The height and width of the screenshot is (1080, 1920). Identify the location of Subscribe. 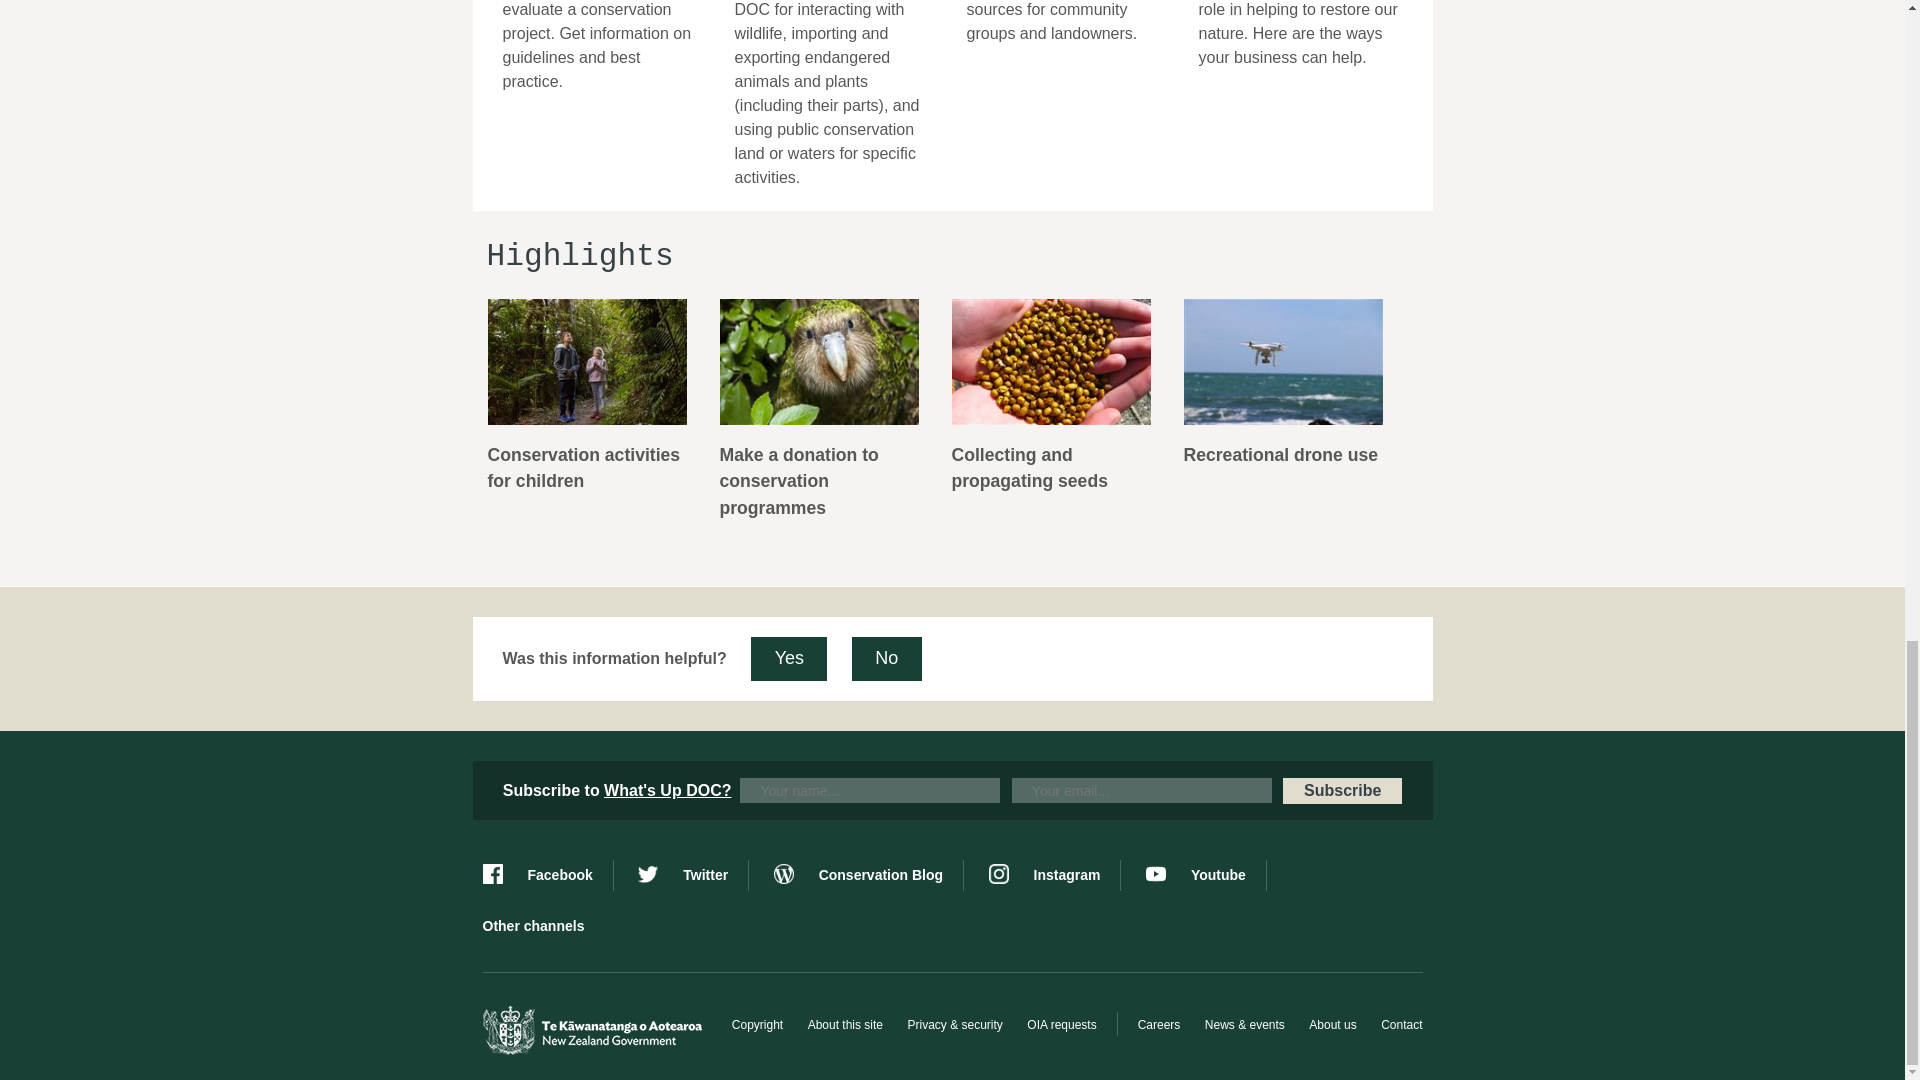
(1342, 790).